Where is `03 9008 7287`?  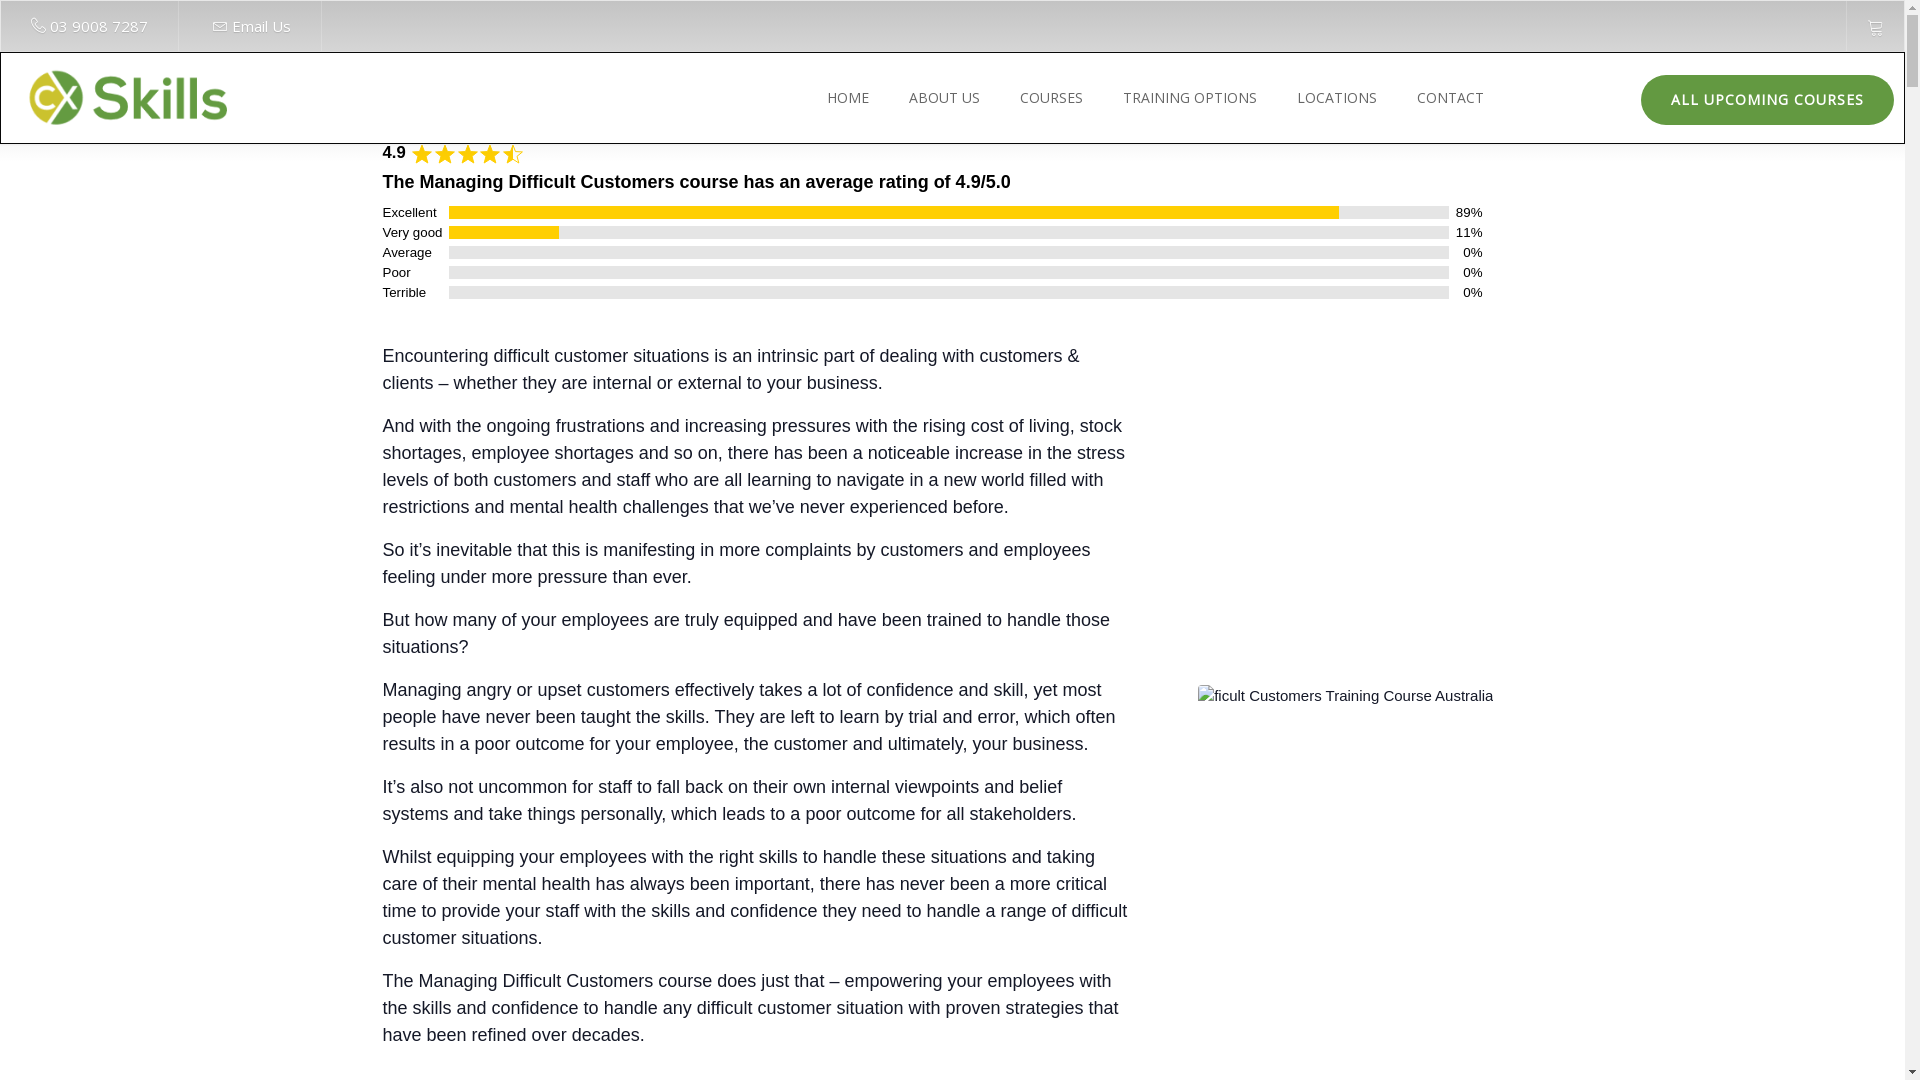 03 9008 7287 is located at coordinates (99, 26).